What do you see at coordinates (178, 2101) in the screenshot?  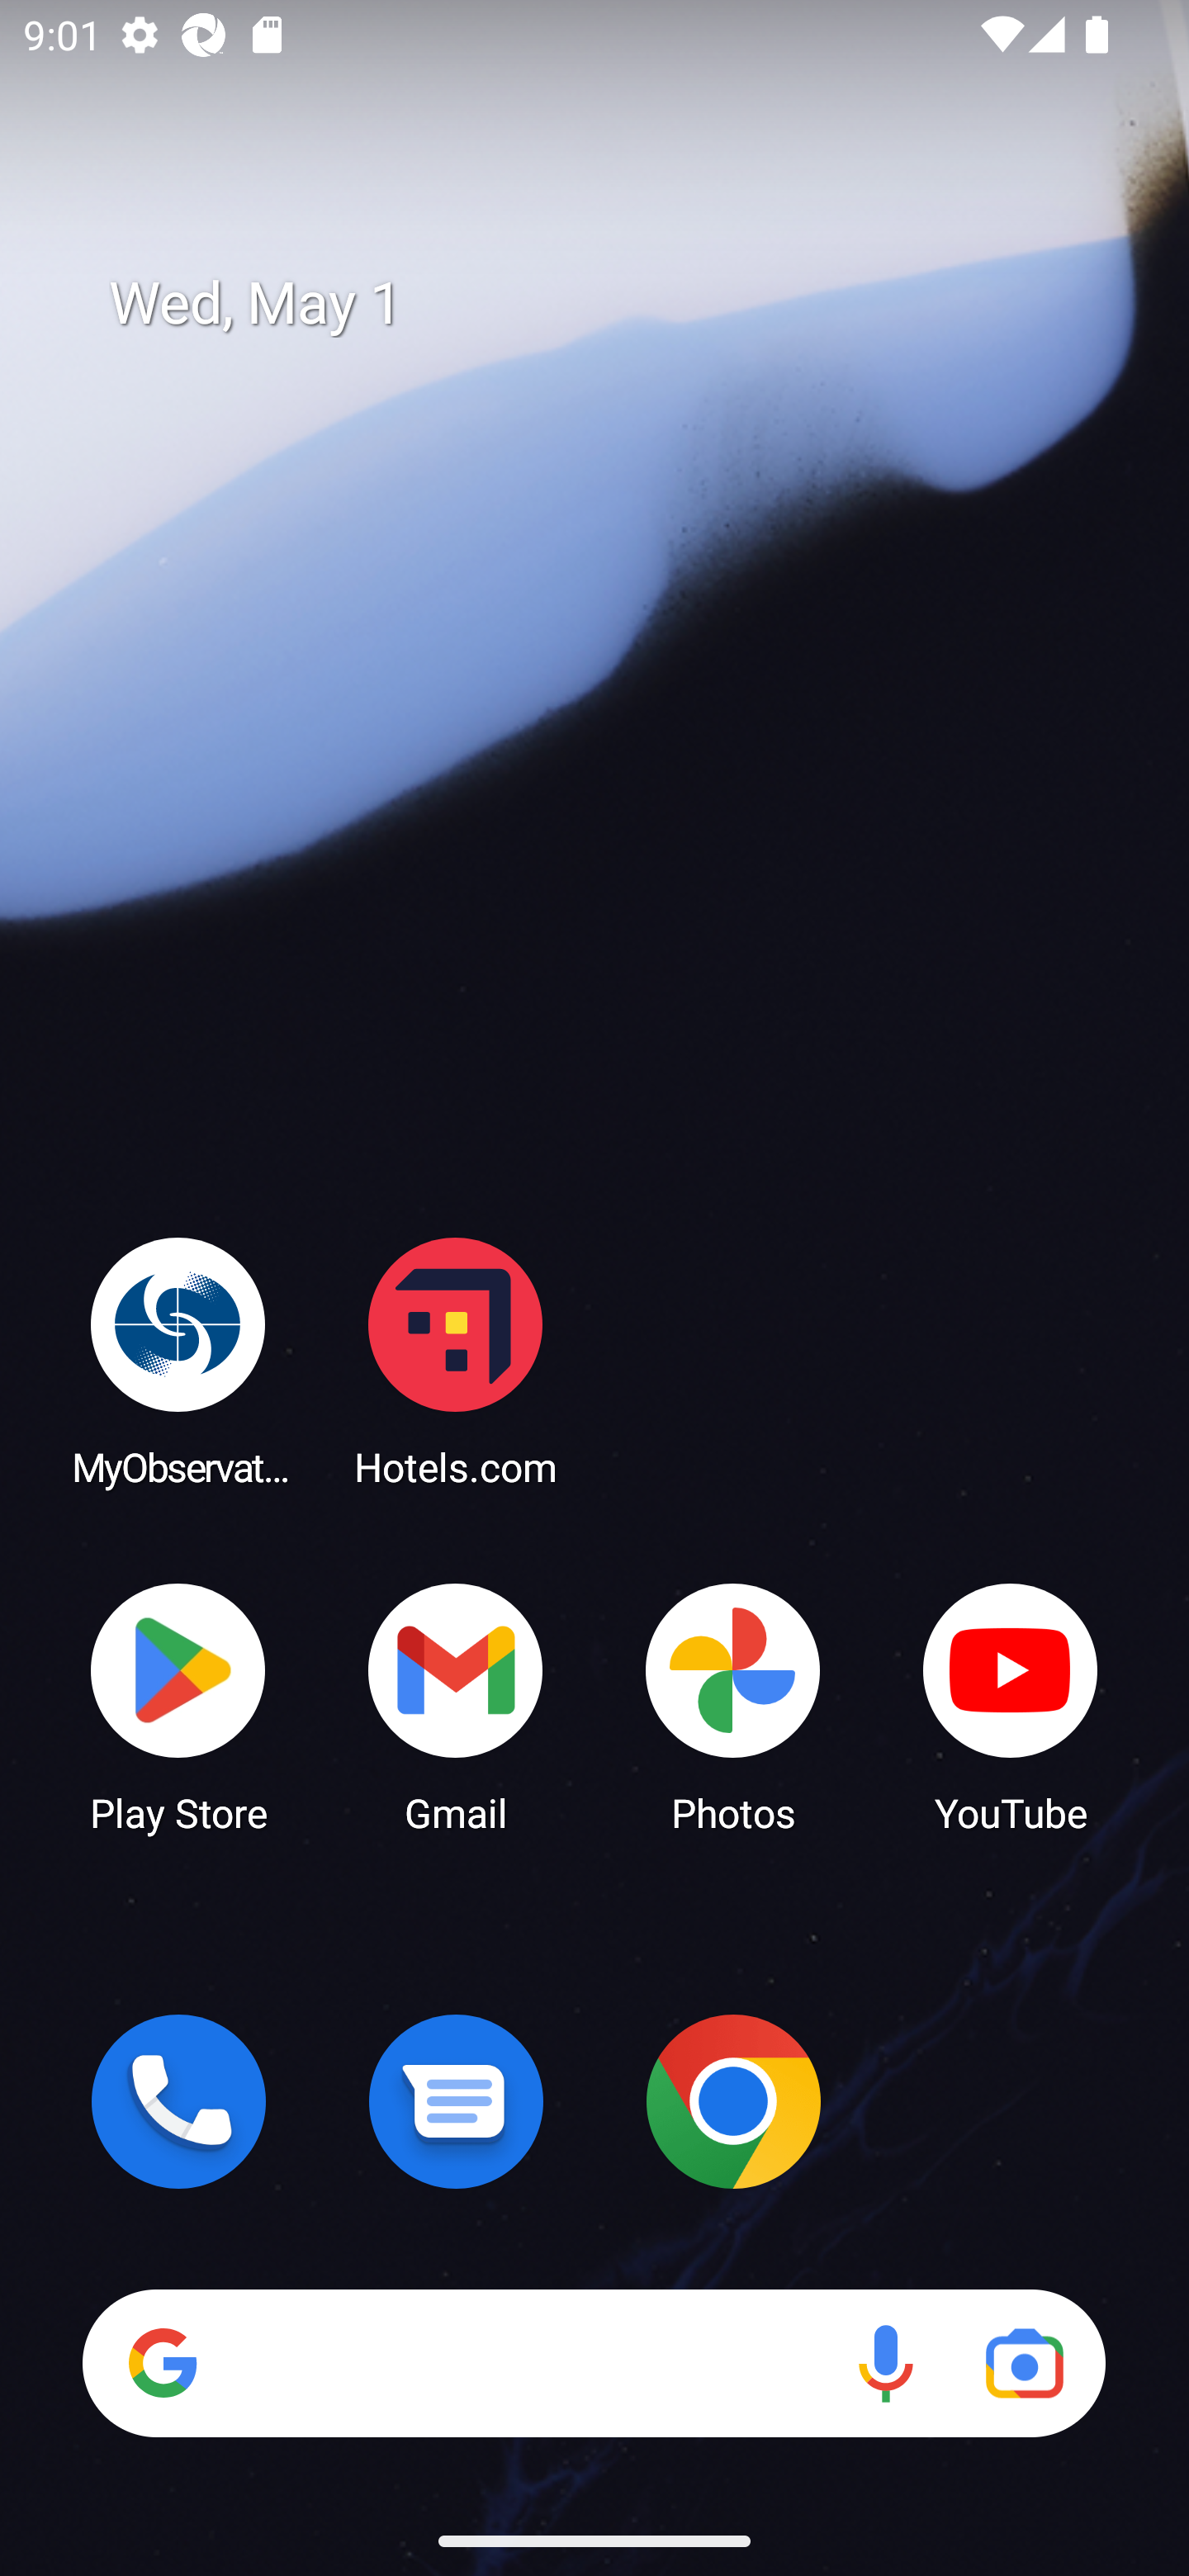 I see `Phone` at bounding box center [178, 2101].